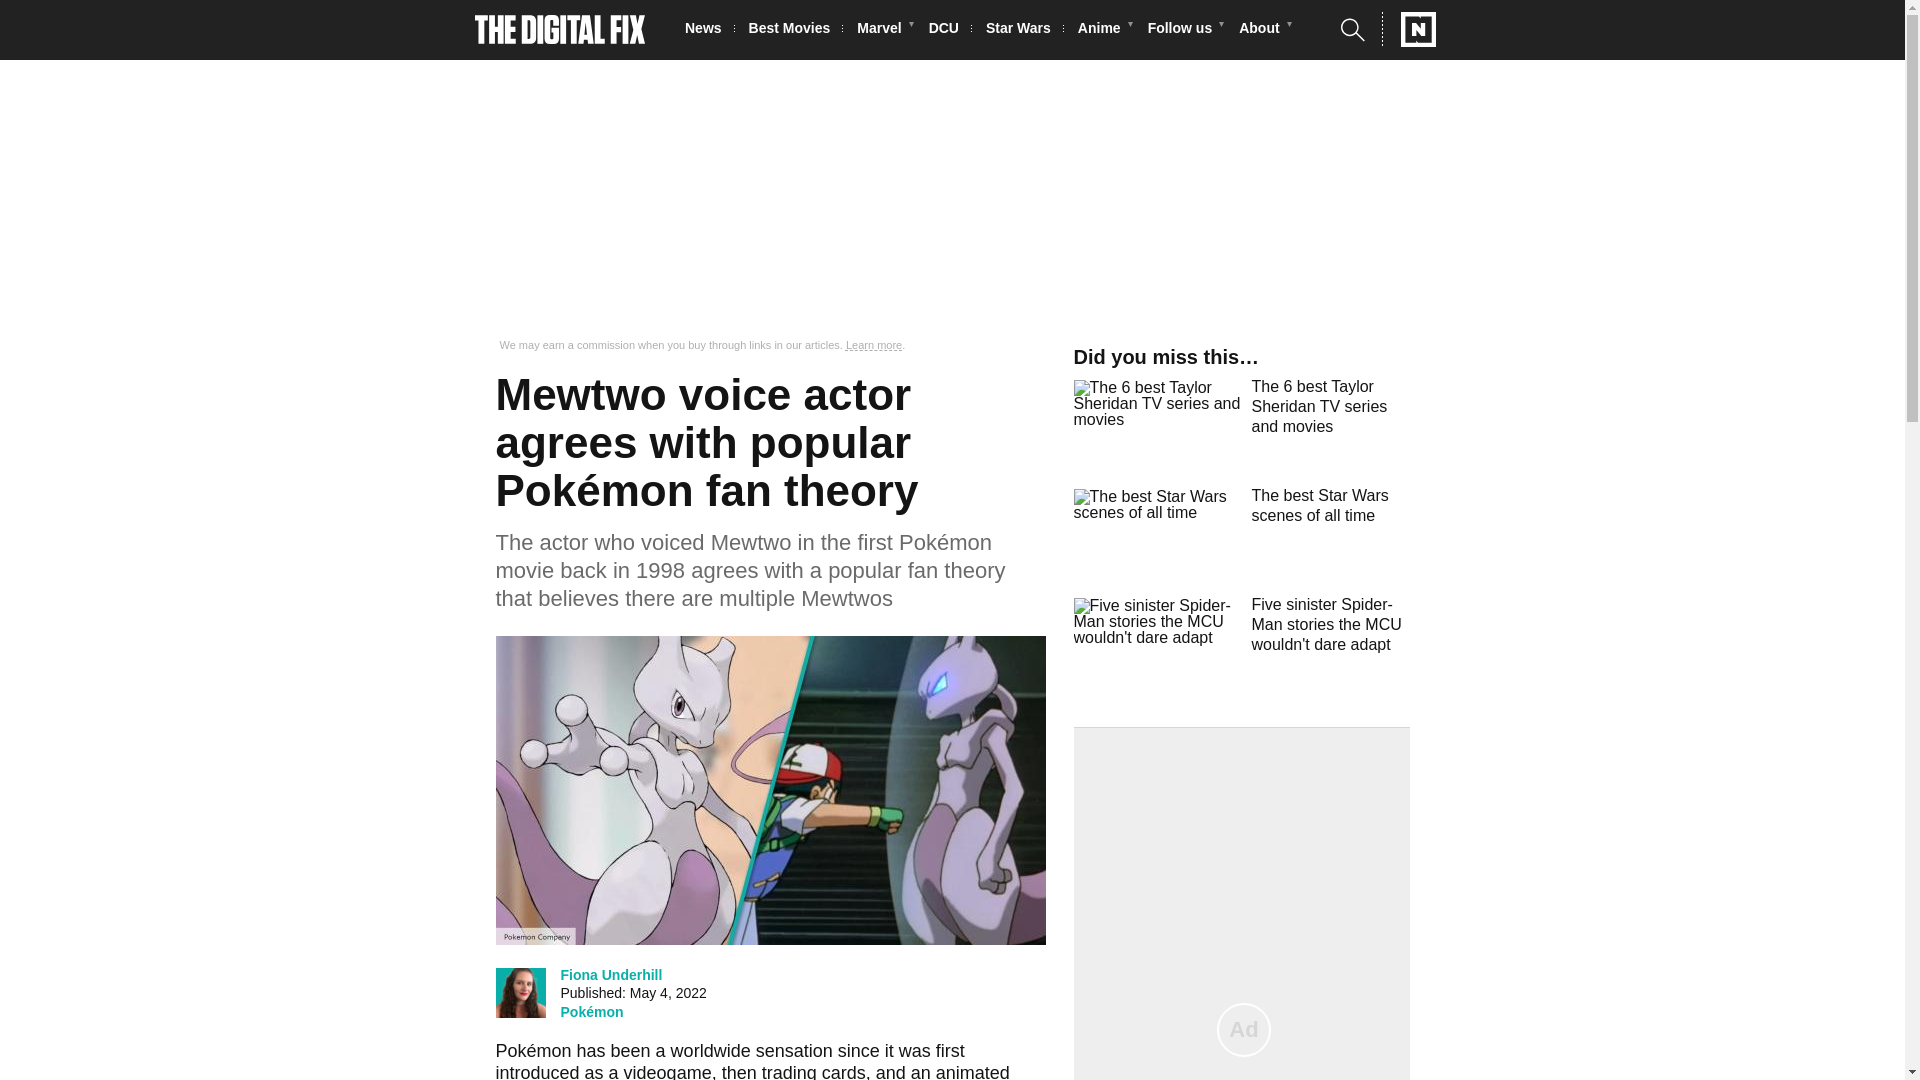 This screenshot has width=1920, height=1080. Describe the element at coordinates (1186, 30) in the screenshot. I see `Follow us` at that location.